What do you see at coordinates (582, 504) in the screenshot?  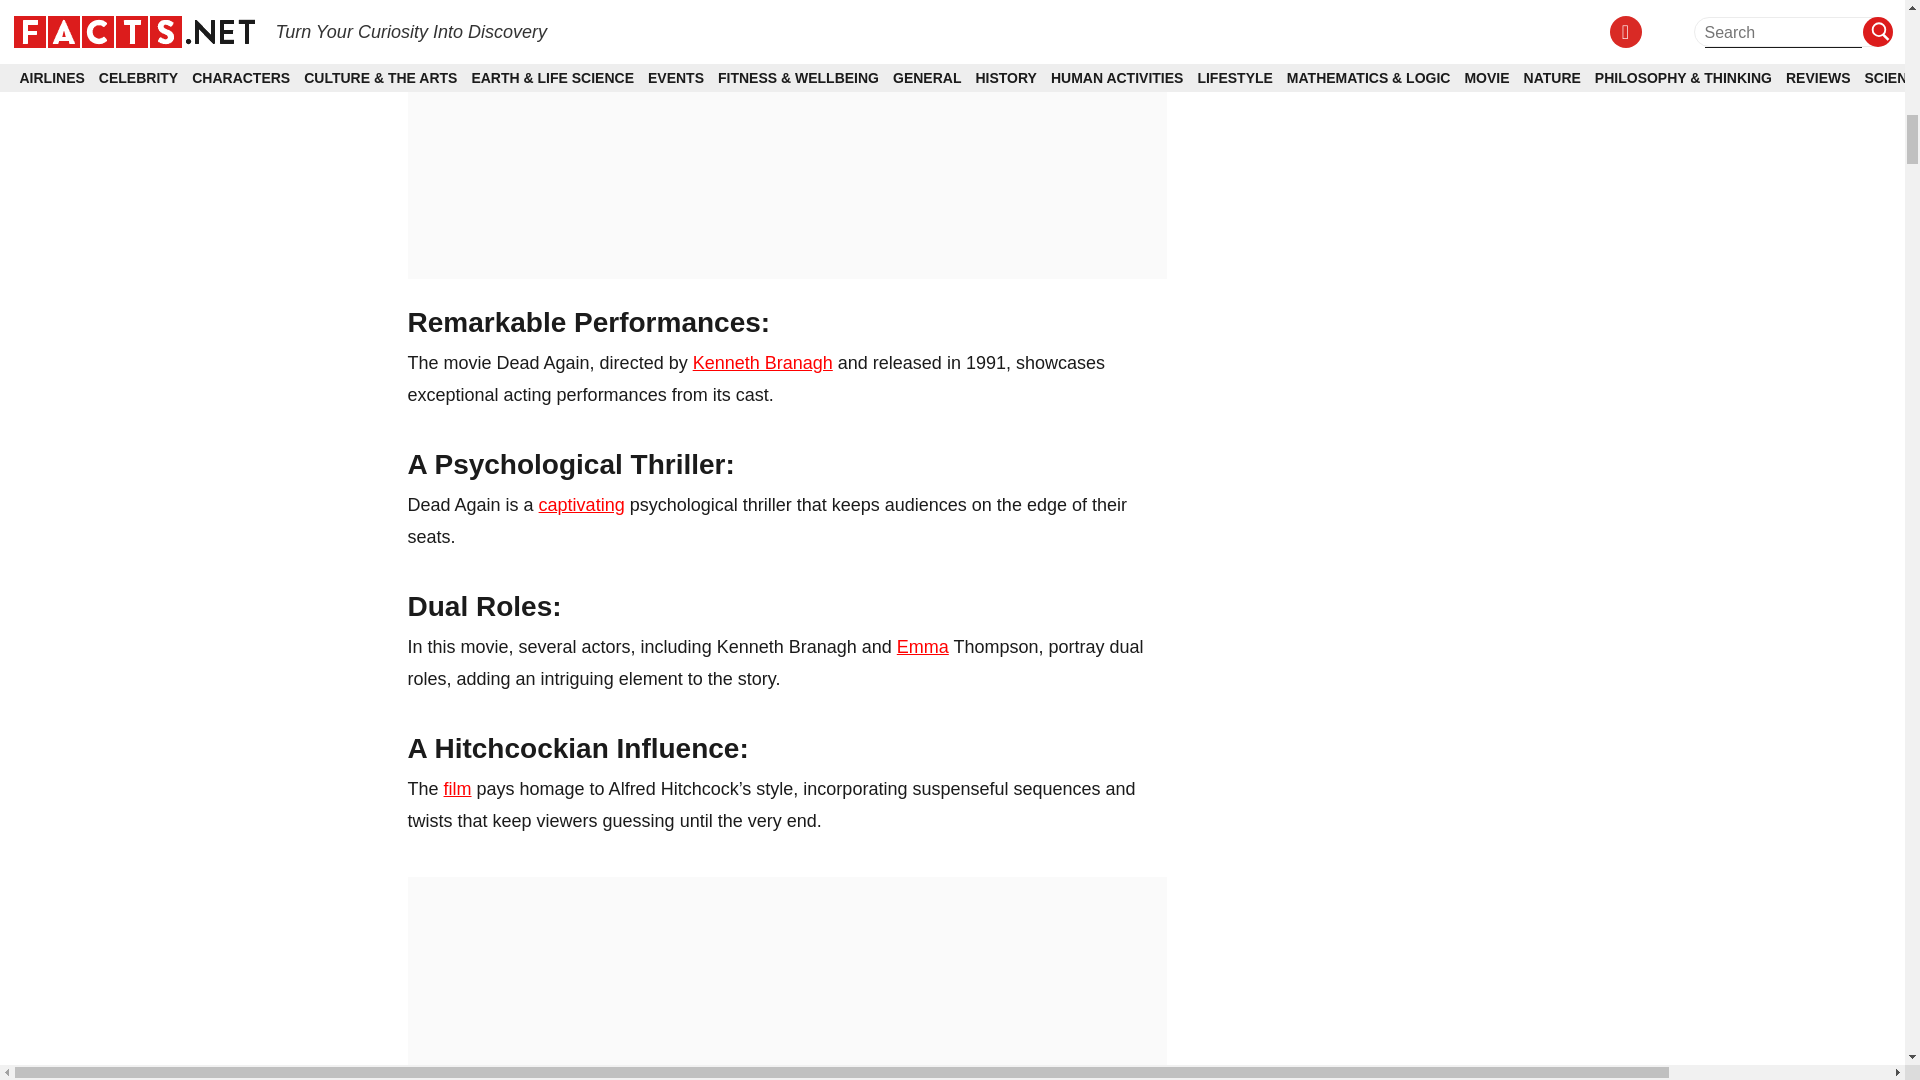 I see `captivating` at bounding box center [582, 504].